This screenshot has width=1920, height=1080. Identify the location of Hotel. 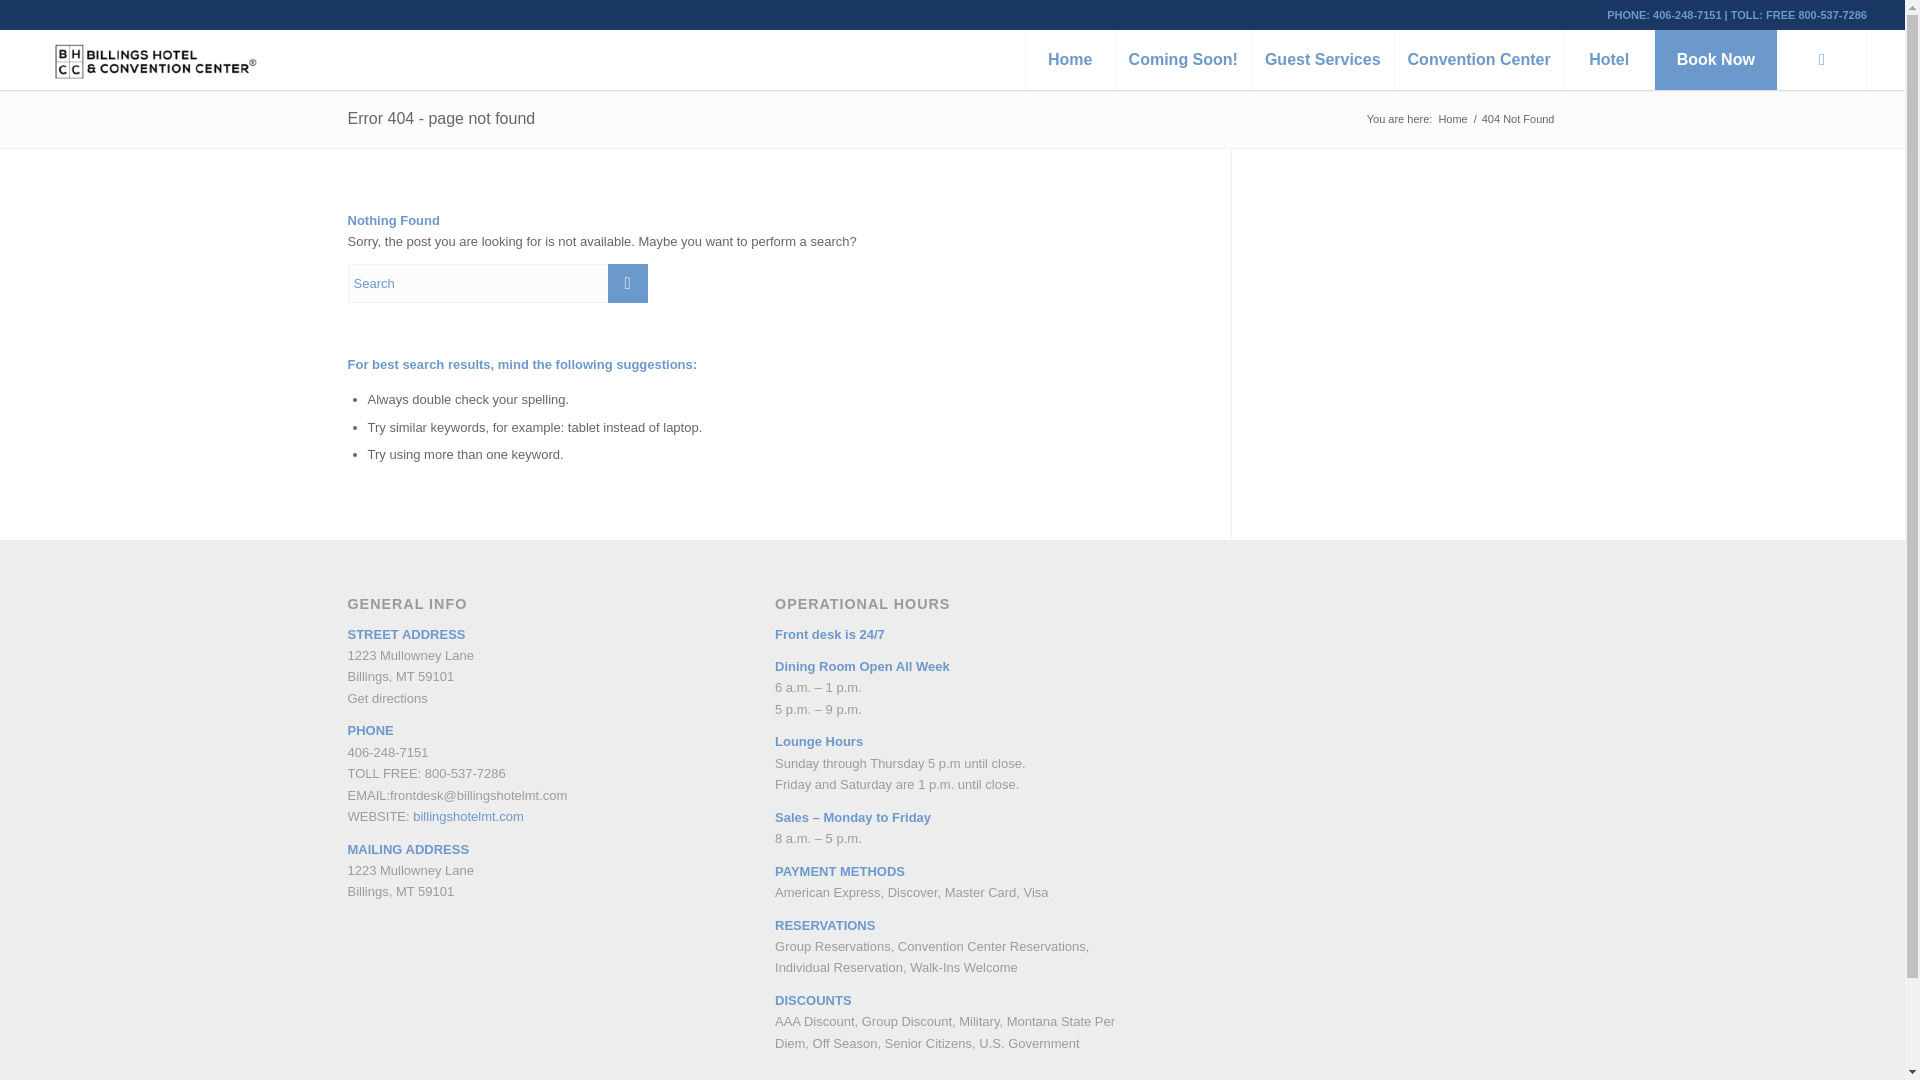
(1608, 60).